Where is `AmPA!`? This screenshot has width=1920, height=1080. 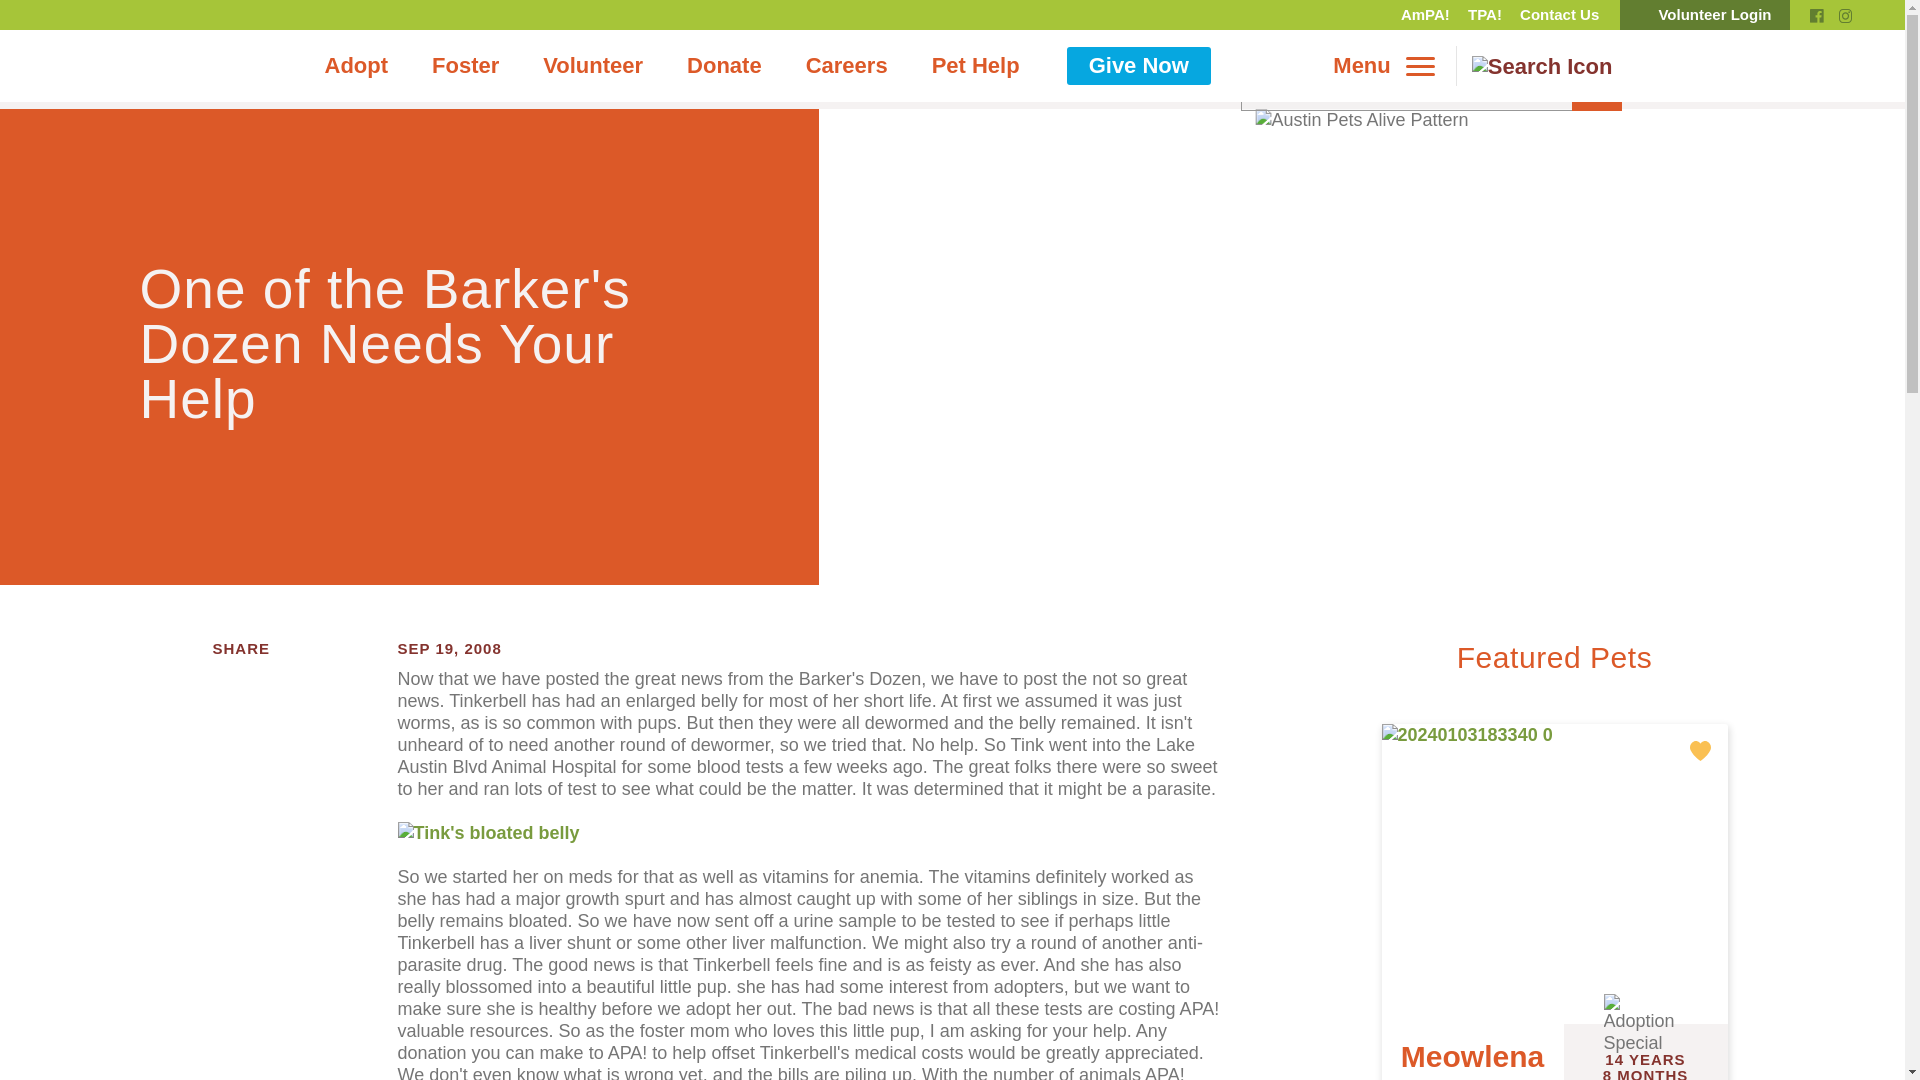
AmPA! is located at coordinates (1425, 15).